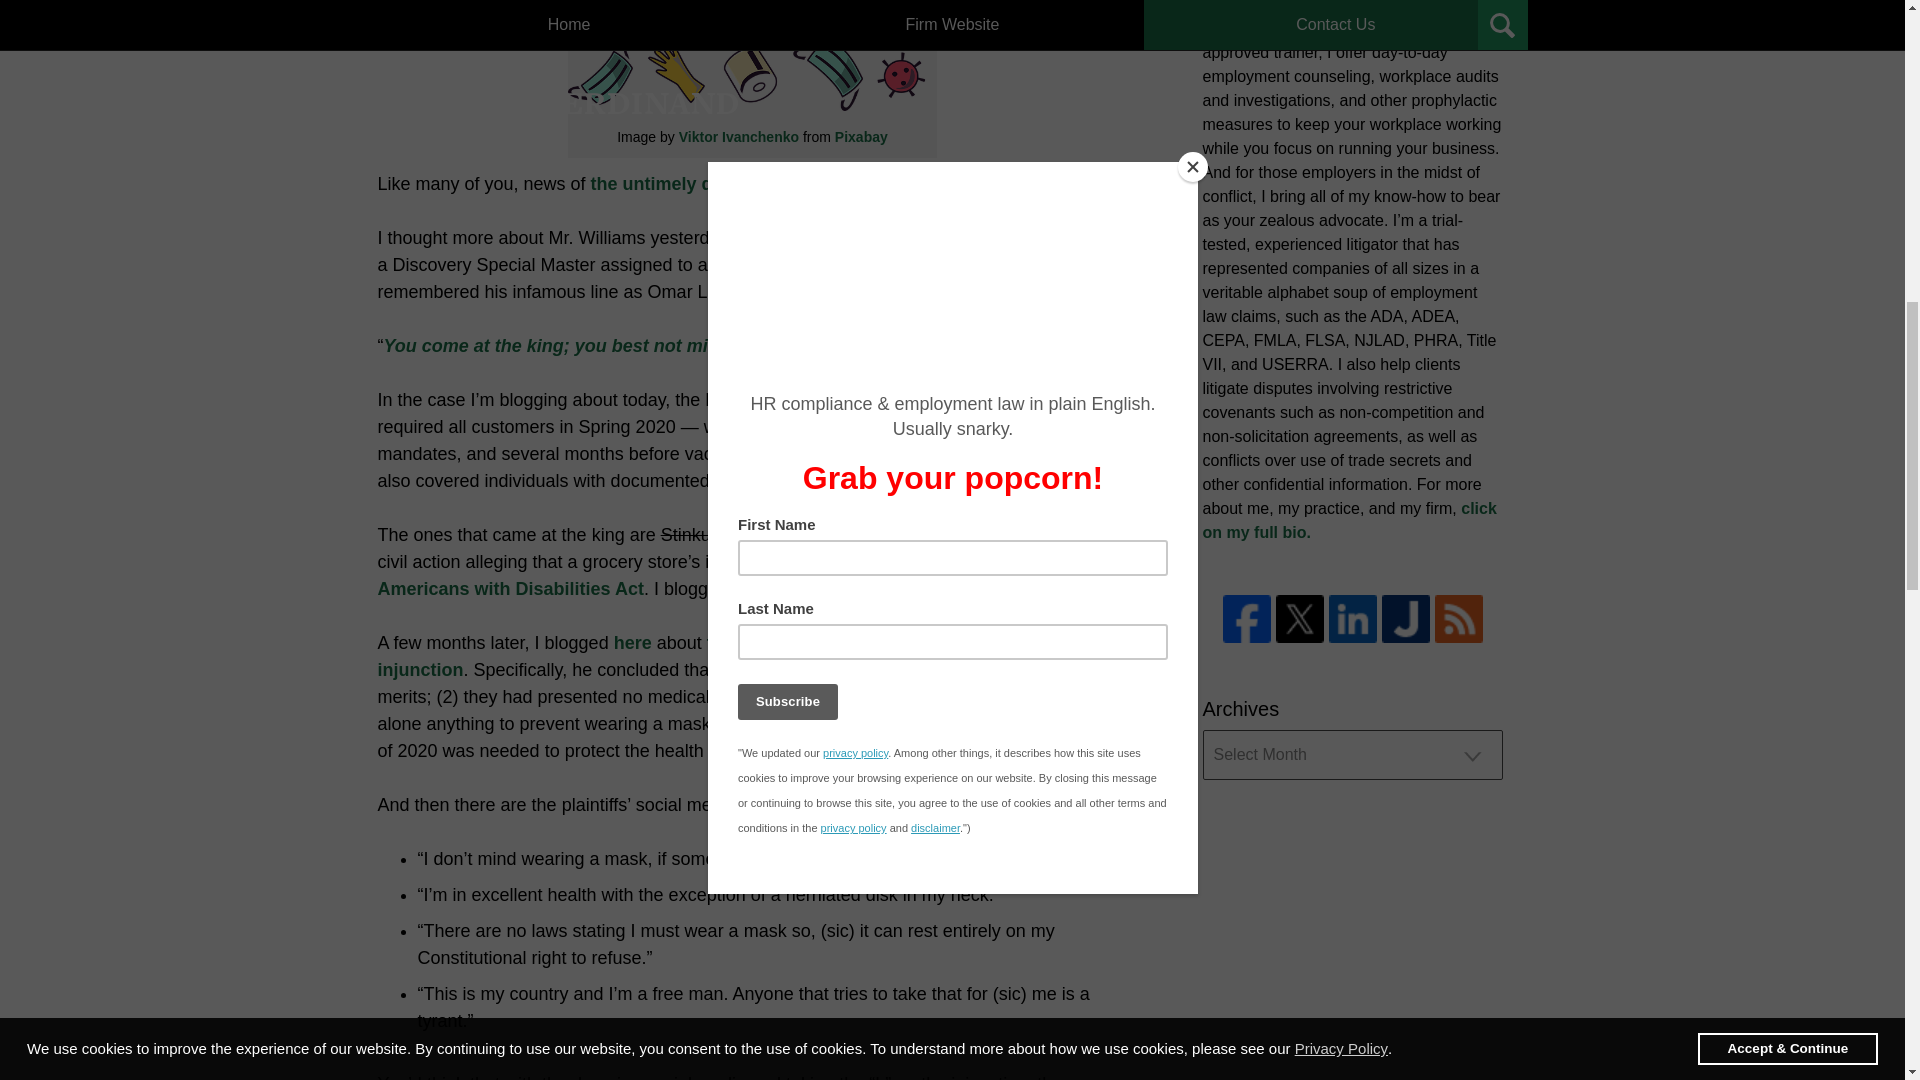 This screenshot has width=1920, height=1080. Describe the element at coordinates (861, 136) in the screenshot. I see `Pixabay` at that location.